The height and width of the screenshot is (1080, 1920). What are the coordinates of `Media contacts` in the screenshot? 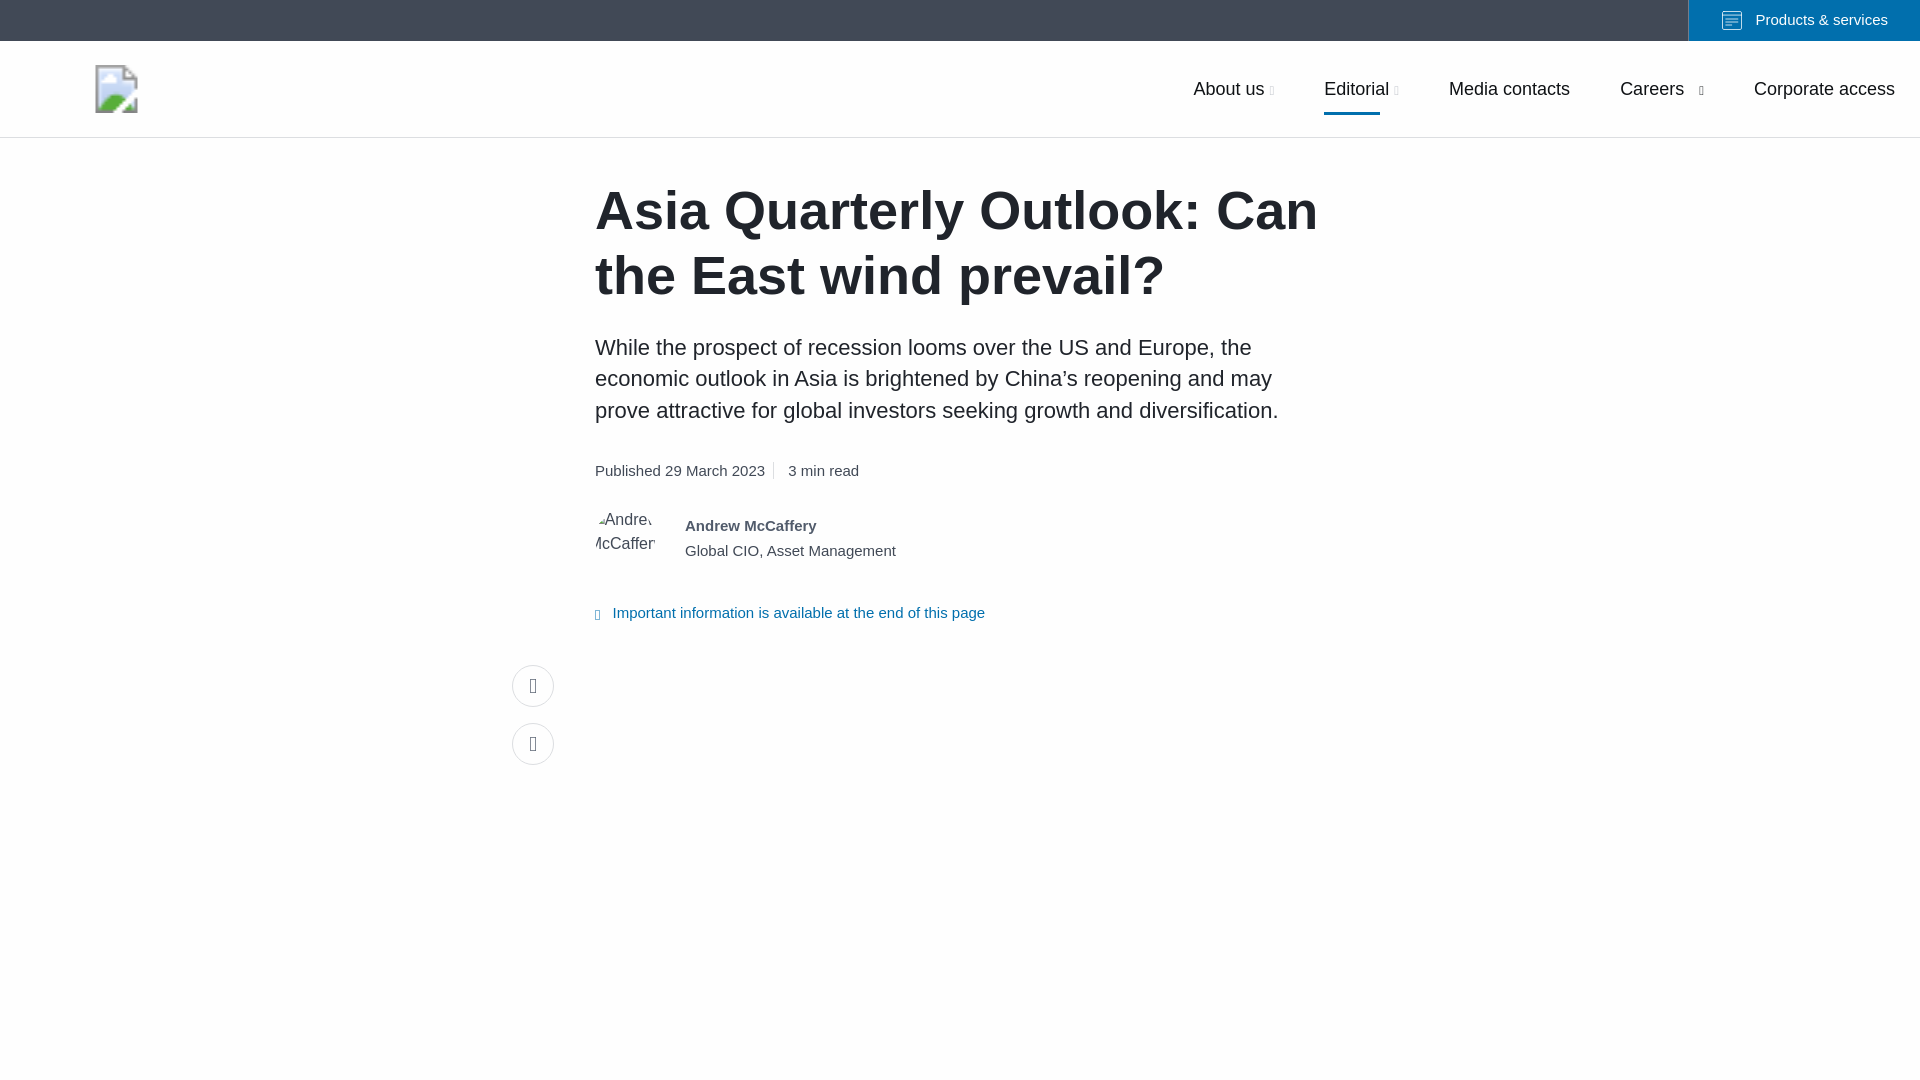 It's located at (1510, 88).